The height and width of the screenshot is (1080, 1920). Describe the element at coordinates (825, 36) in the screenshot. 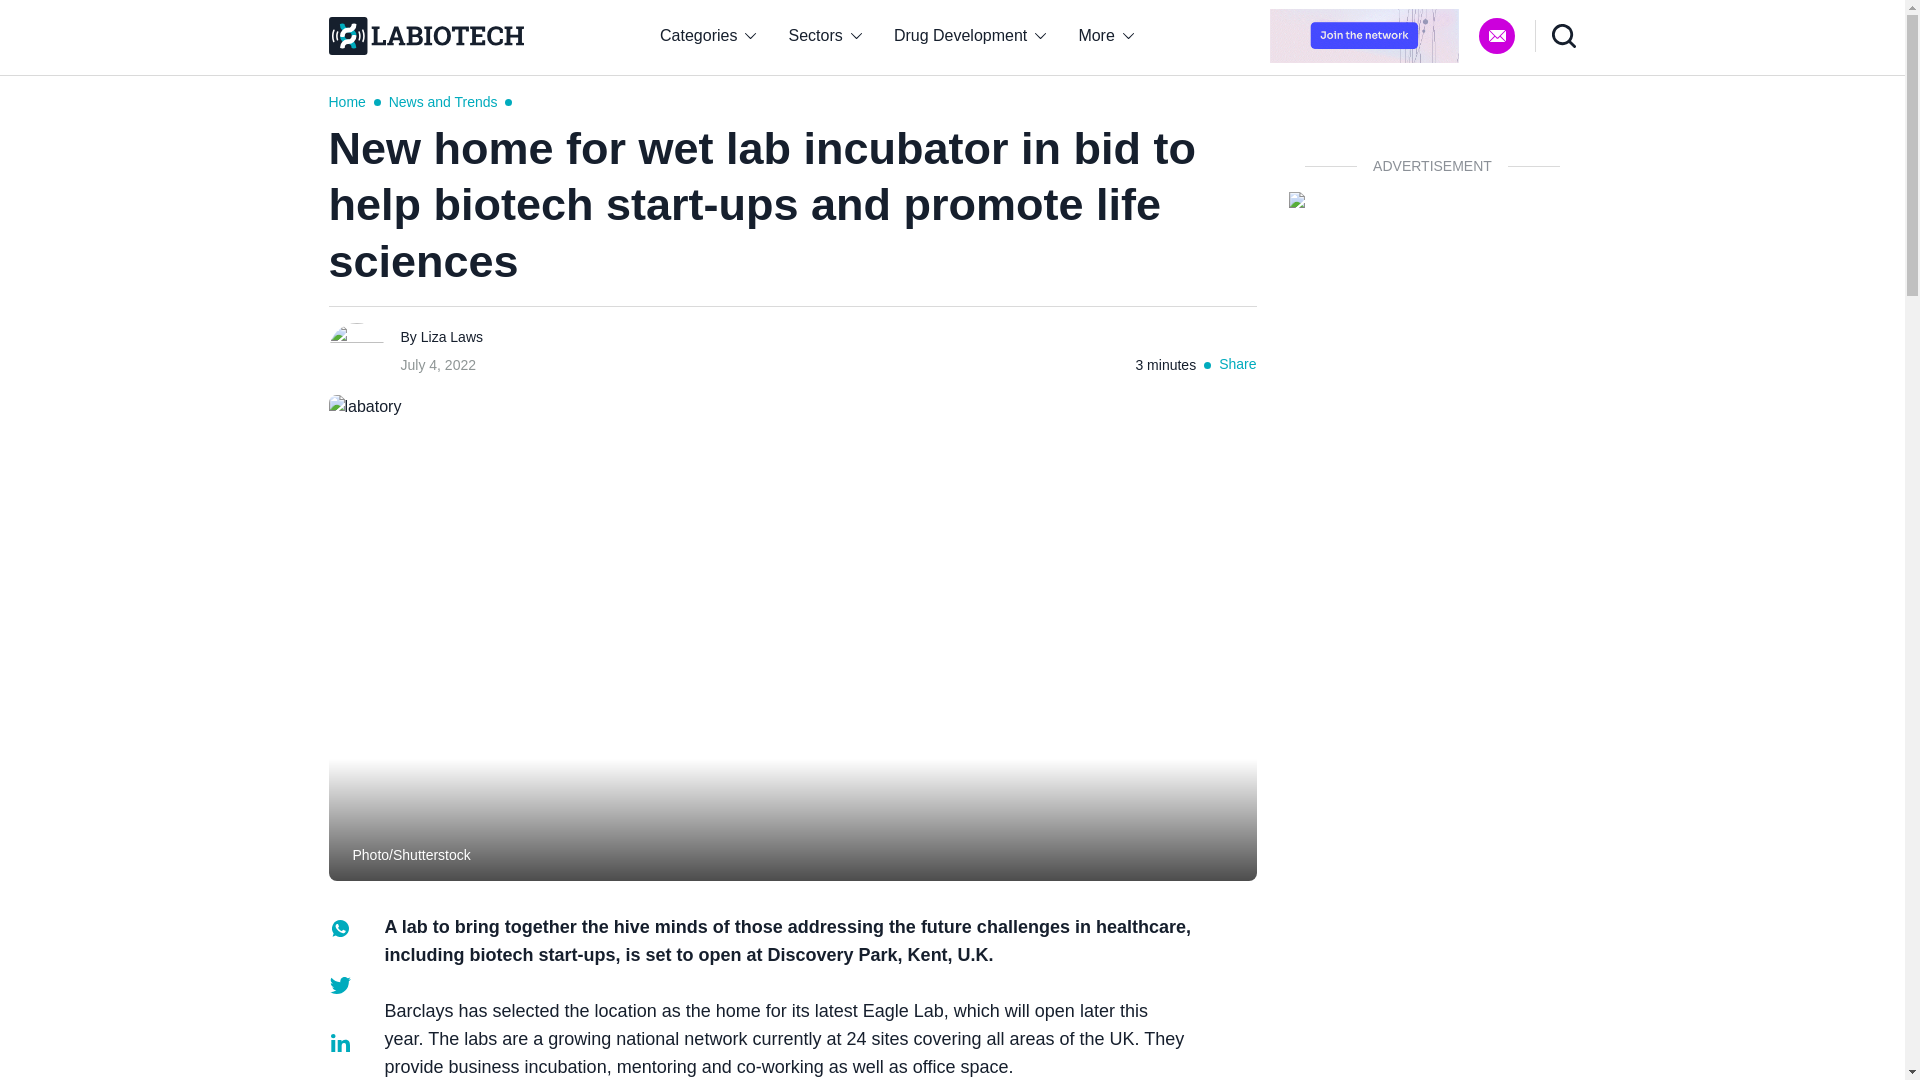

I see `Sectors` at that location.